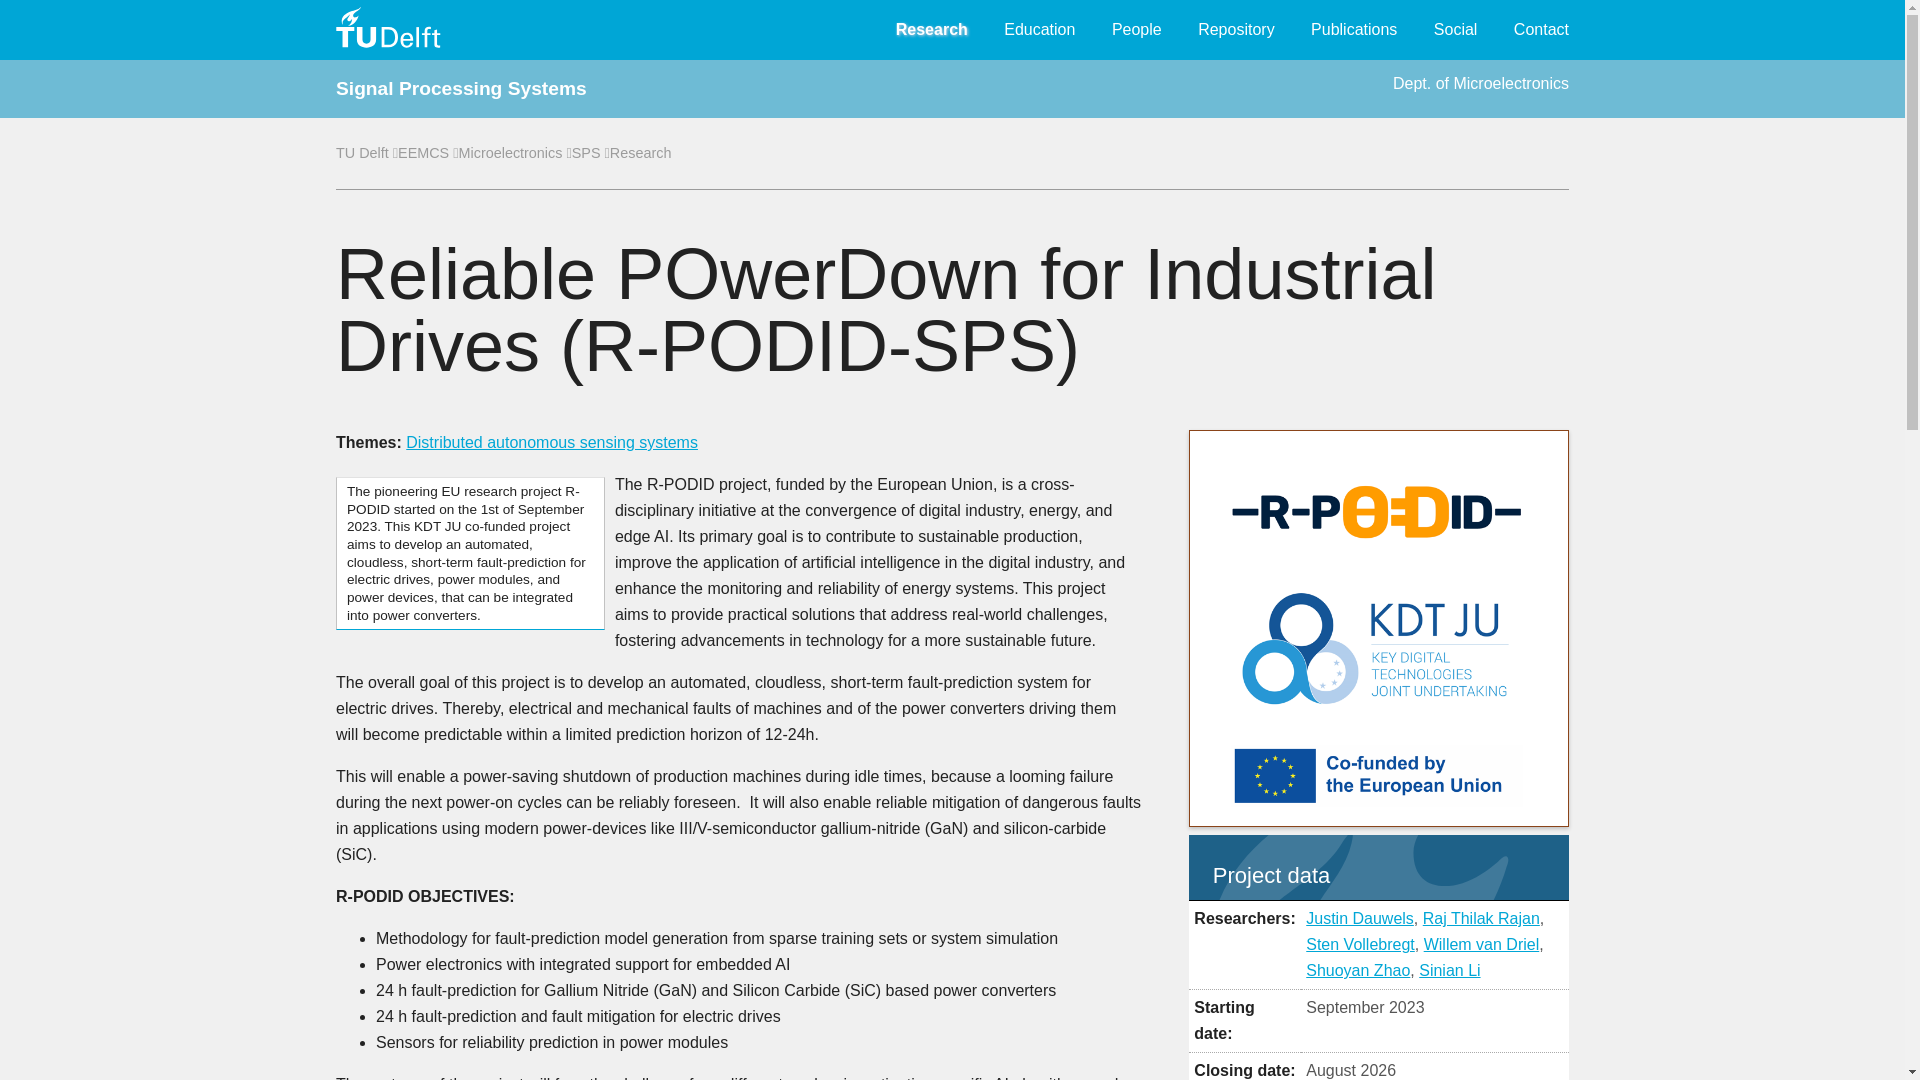  Describe the element at coordinates (1482, 944) in the screenshot. I see `Willem van Driel` at that location.